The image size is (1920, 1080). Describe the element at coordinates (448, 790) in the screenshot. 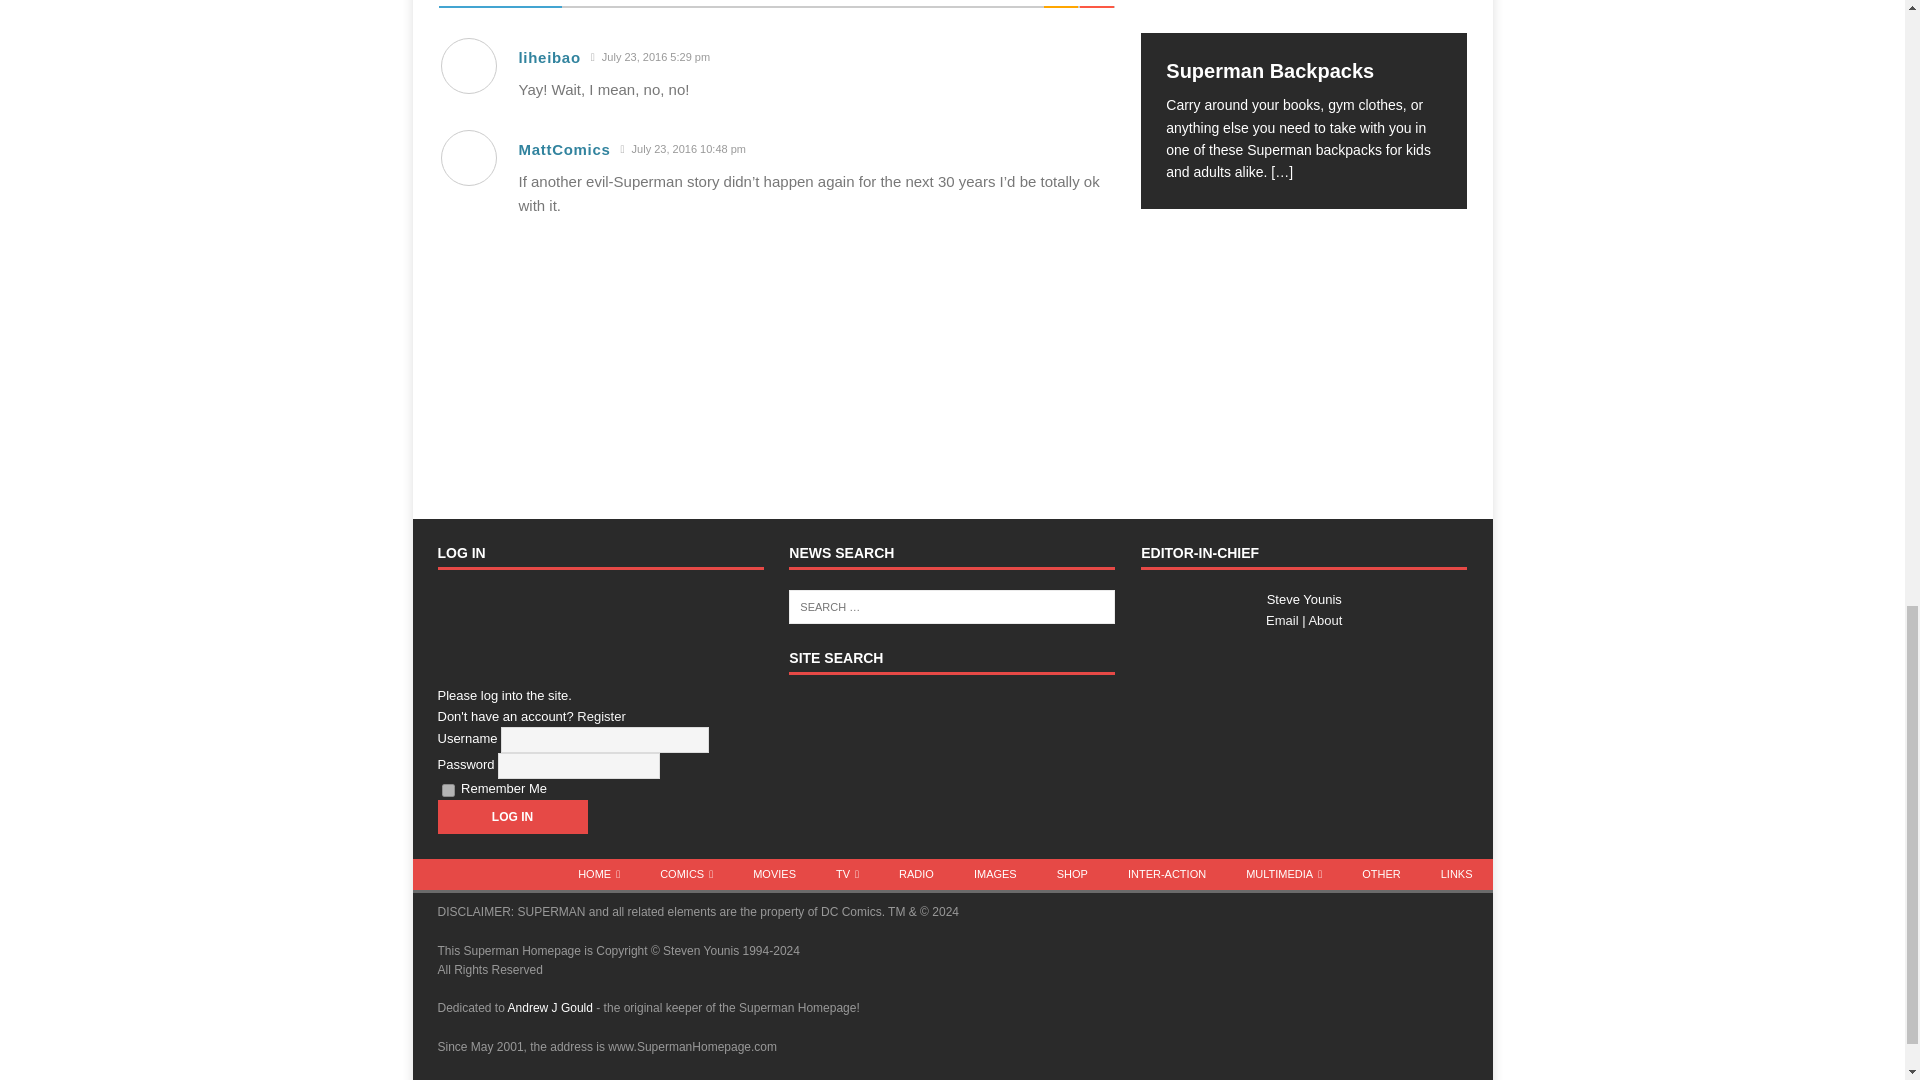

I see `forever` at that location.